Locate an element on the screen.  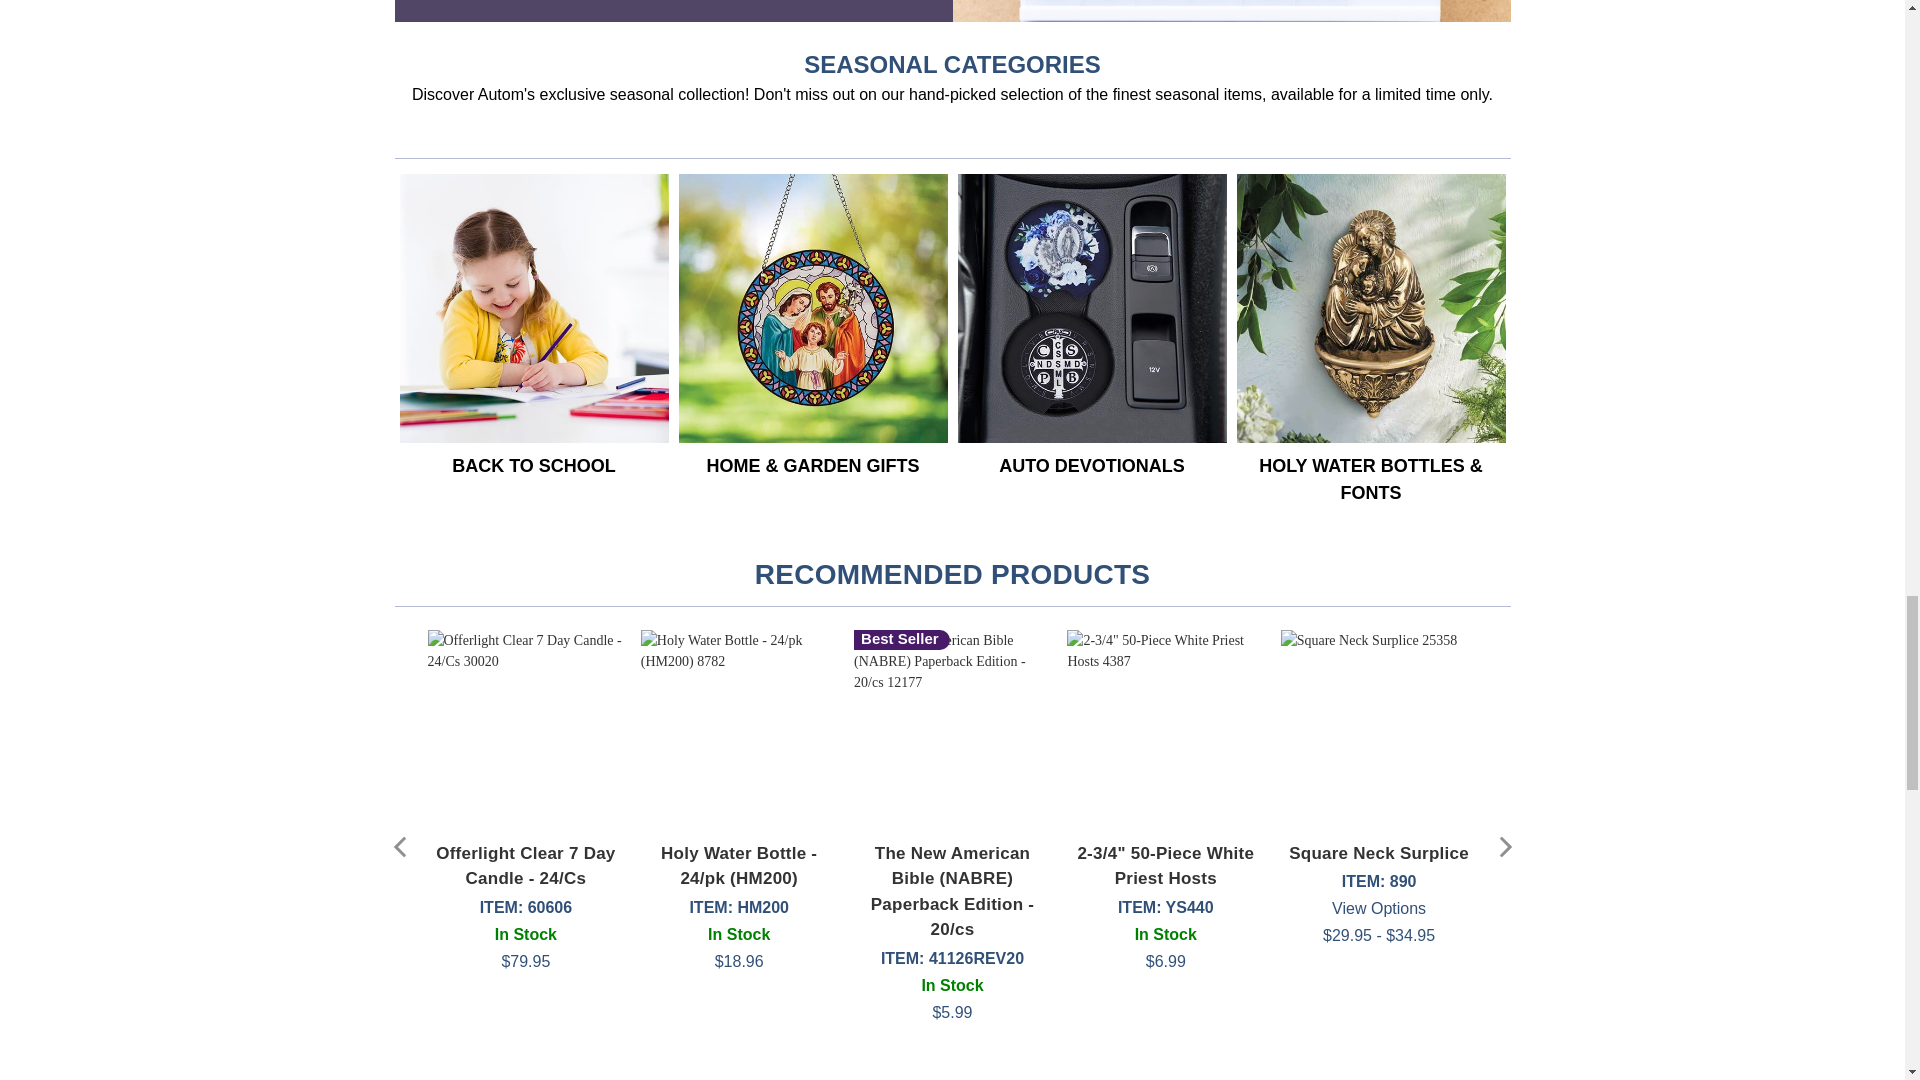
Square Neck Surplice 25358 is located at coordinates (1379, 728).